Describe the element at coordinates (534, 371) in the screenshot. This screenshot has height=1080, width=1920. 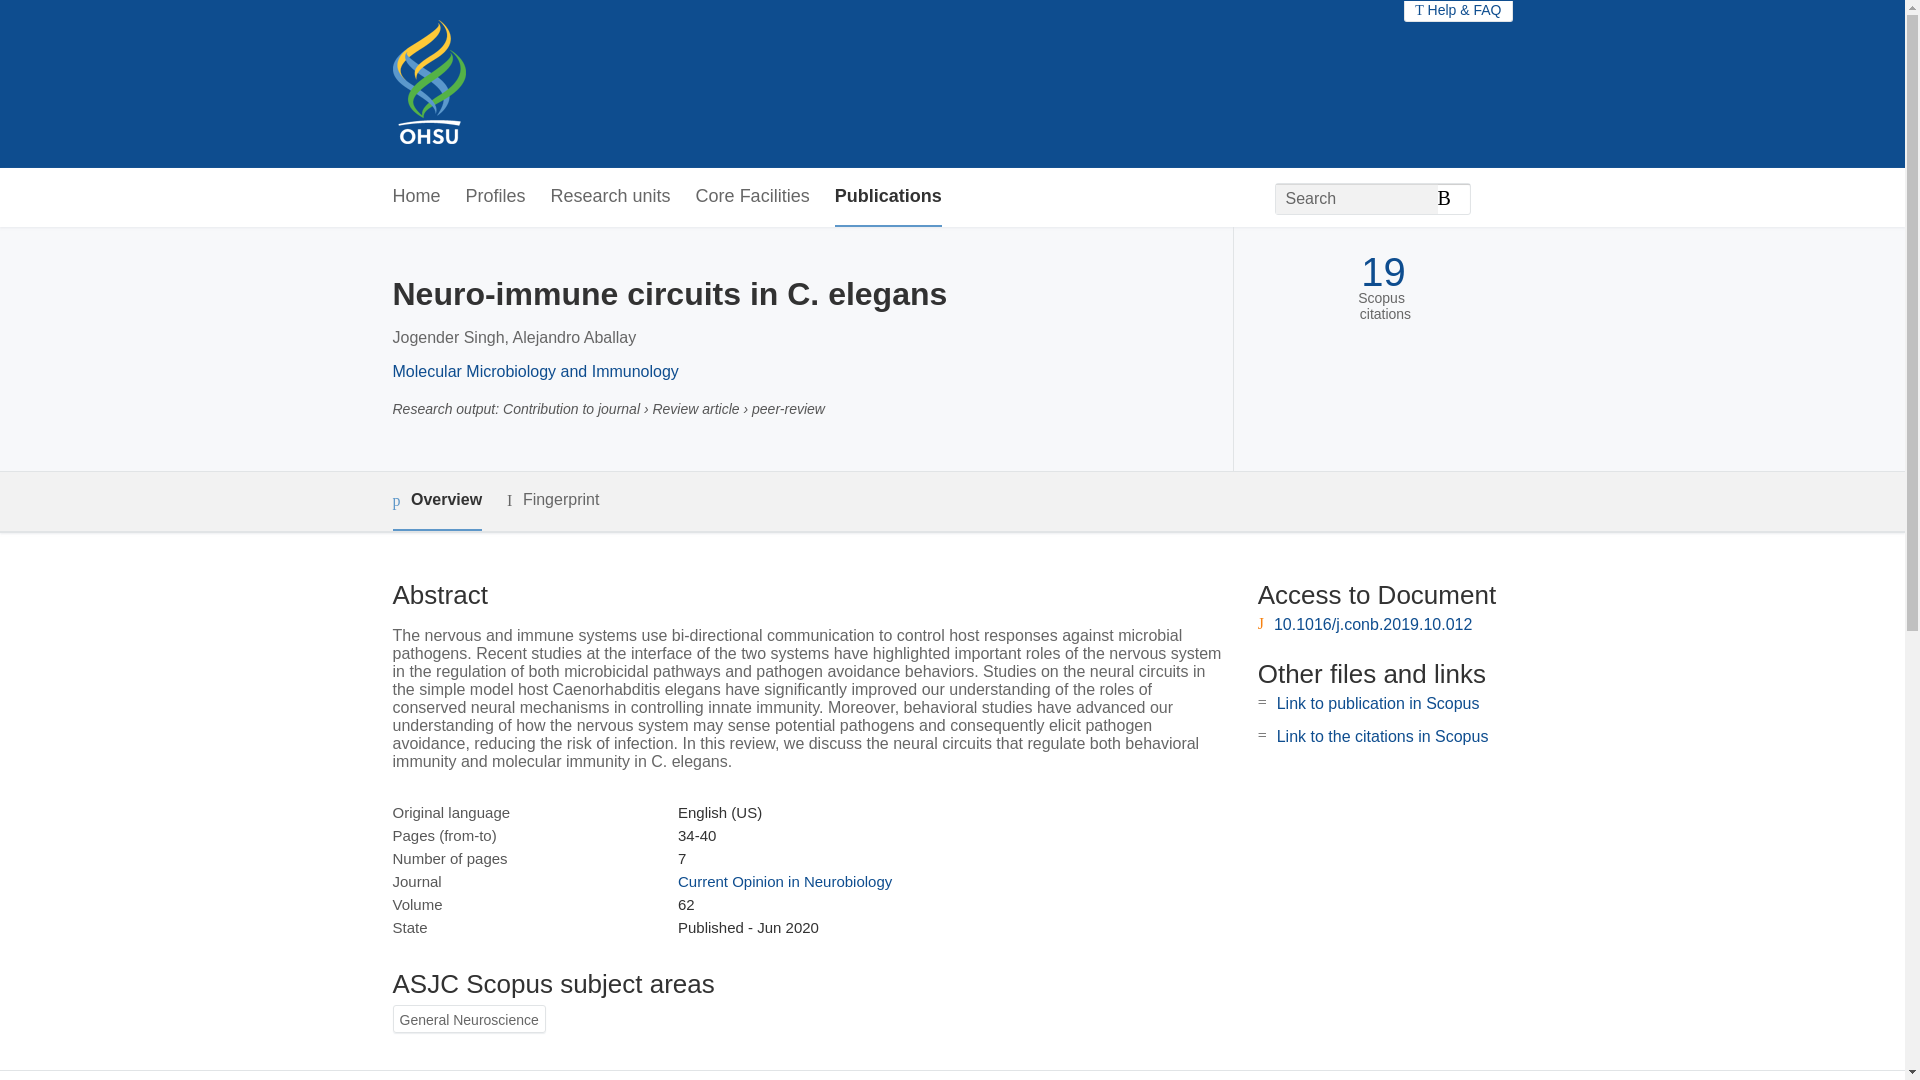
I see `Molecular Microbiology and Immunology` at that location.